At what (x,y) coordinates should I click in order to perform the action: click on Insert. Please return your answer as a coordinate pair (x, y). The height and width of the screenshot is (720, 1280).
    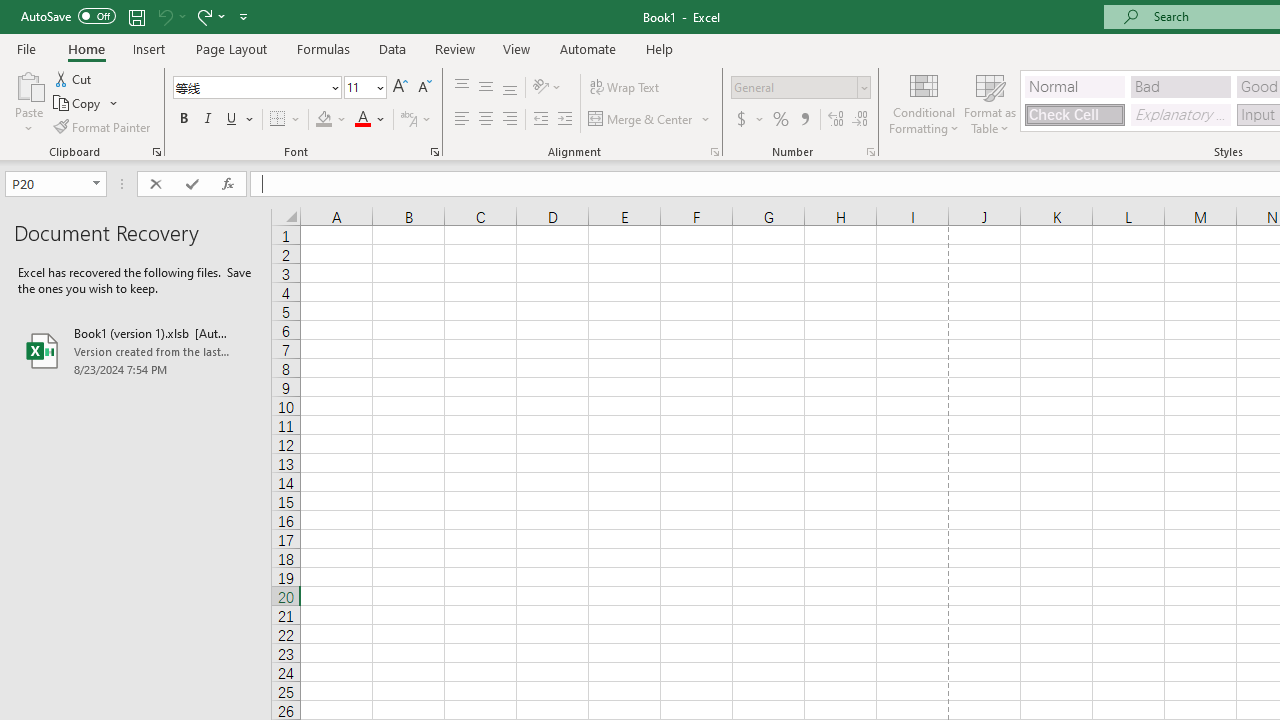
    Looking at the image, I should click on (150, 48).